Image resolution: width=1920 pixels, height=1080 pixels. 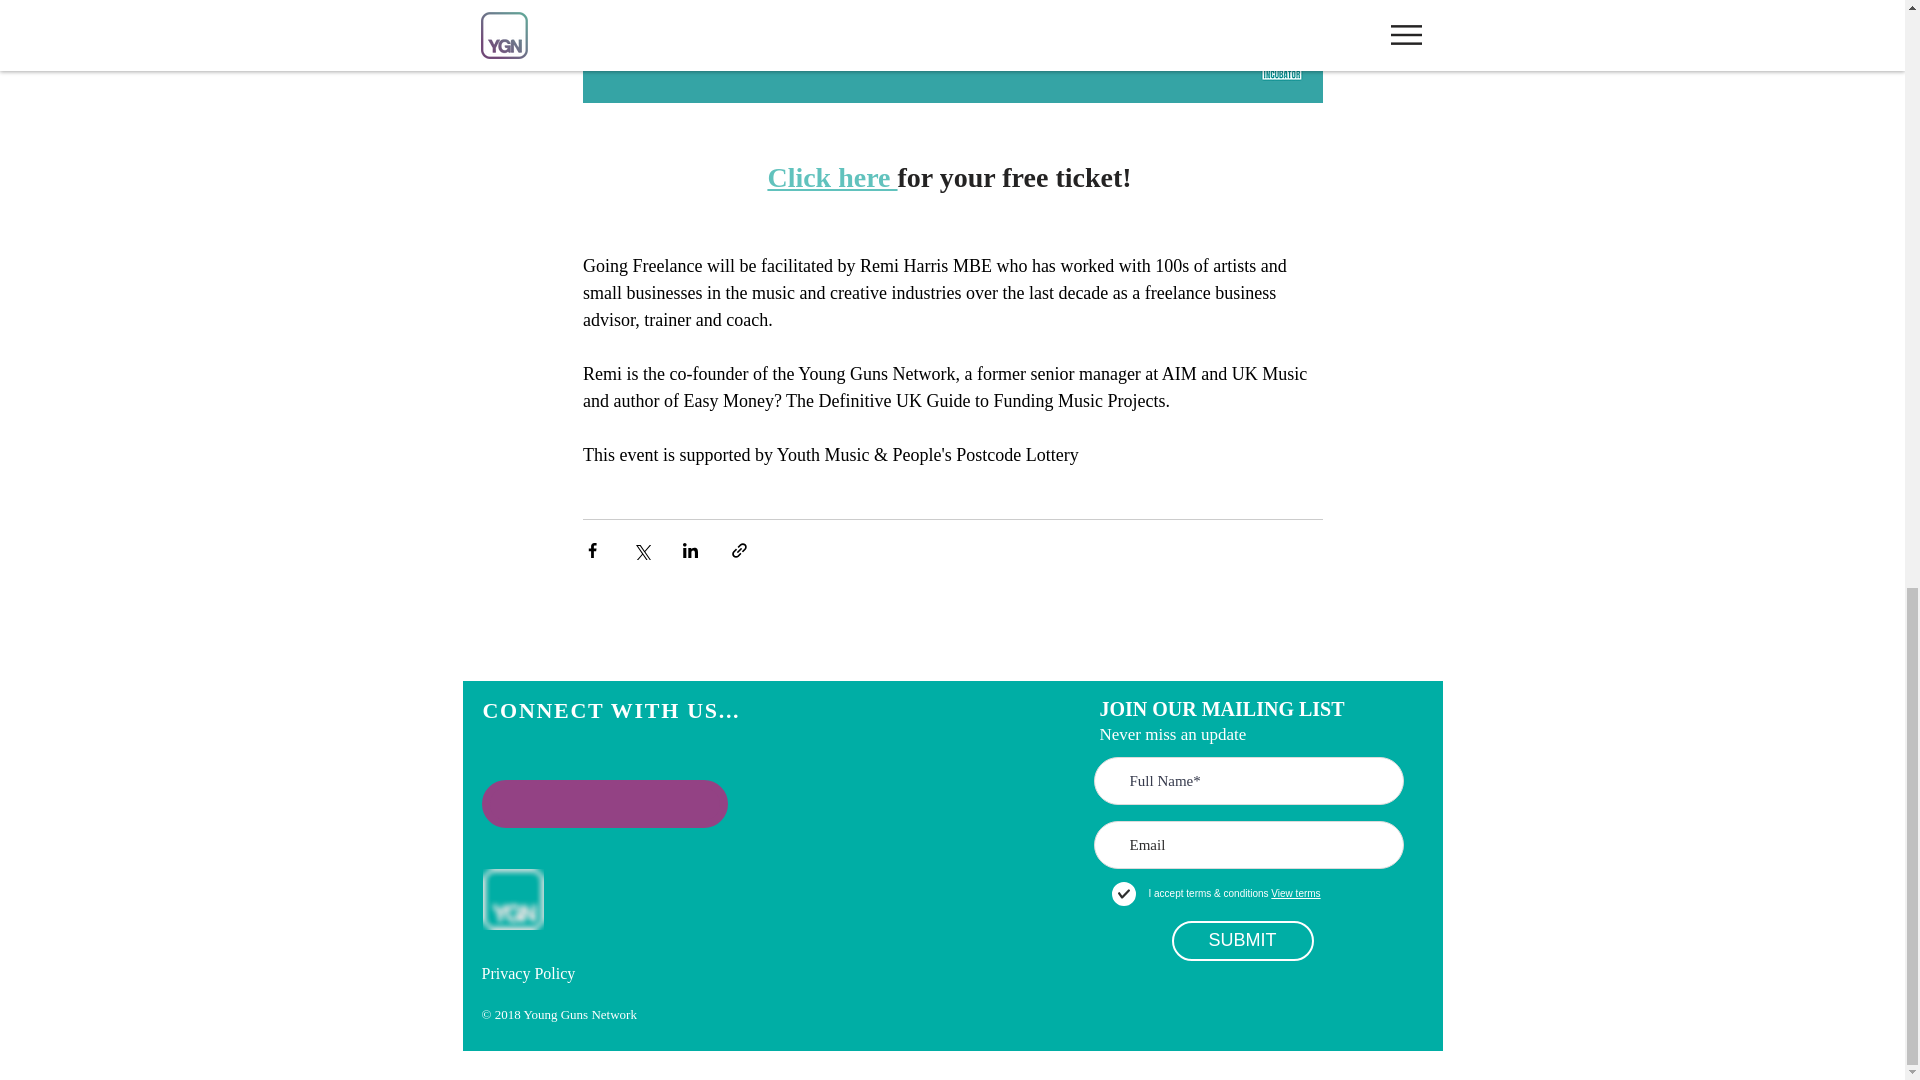 I want to click on View terms, so click(x=1294, y=892).